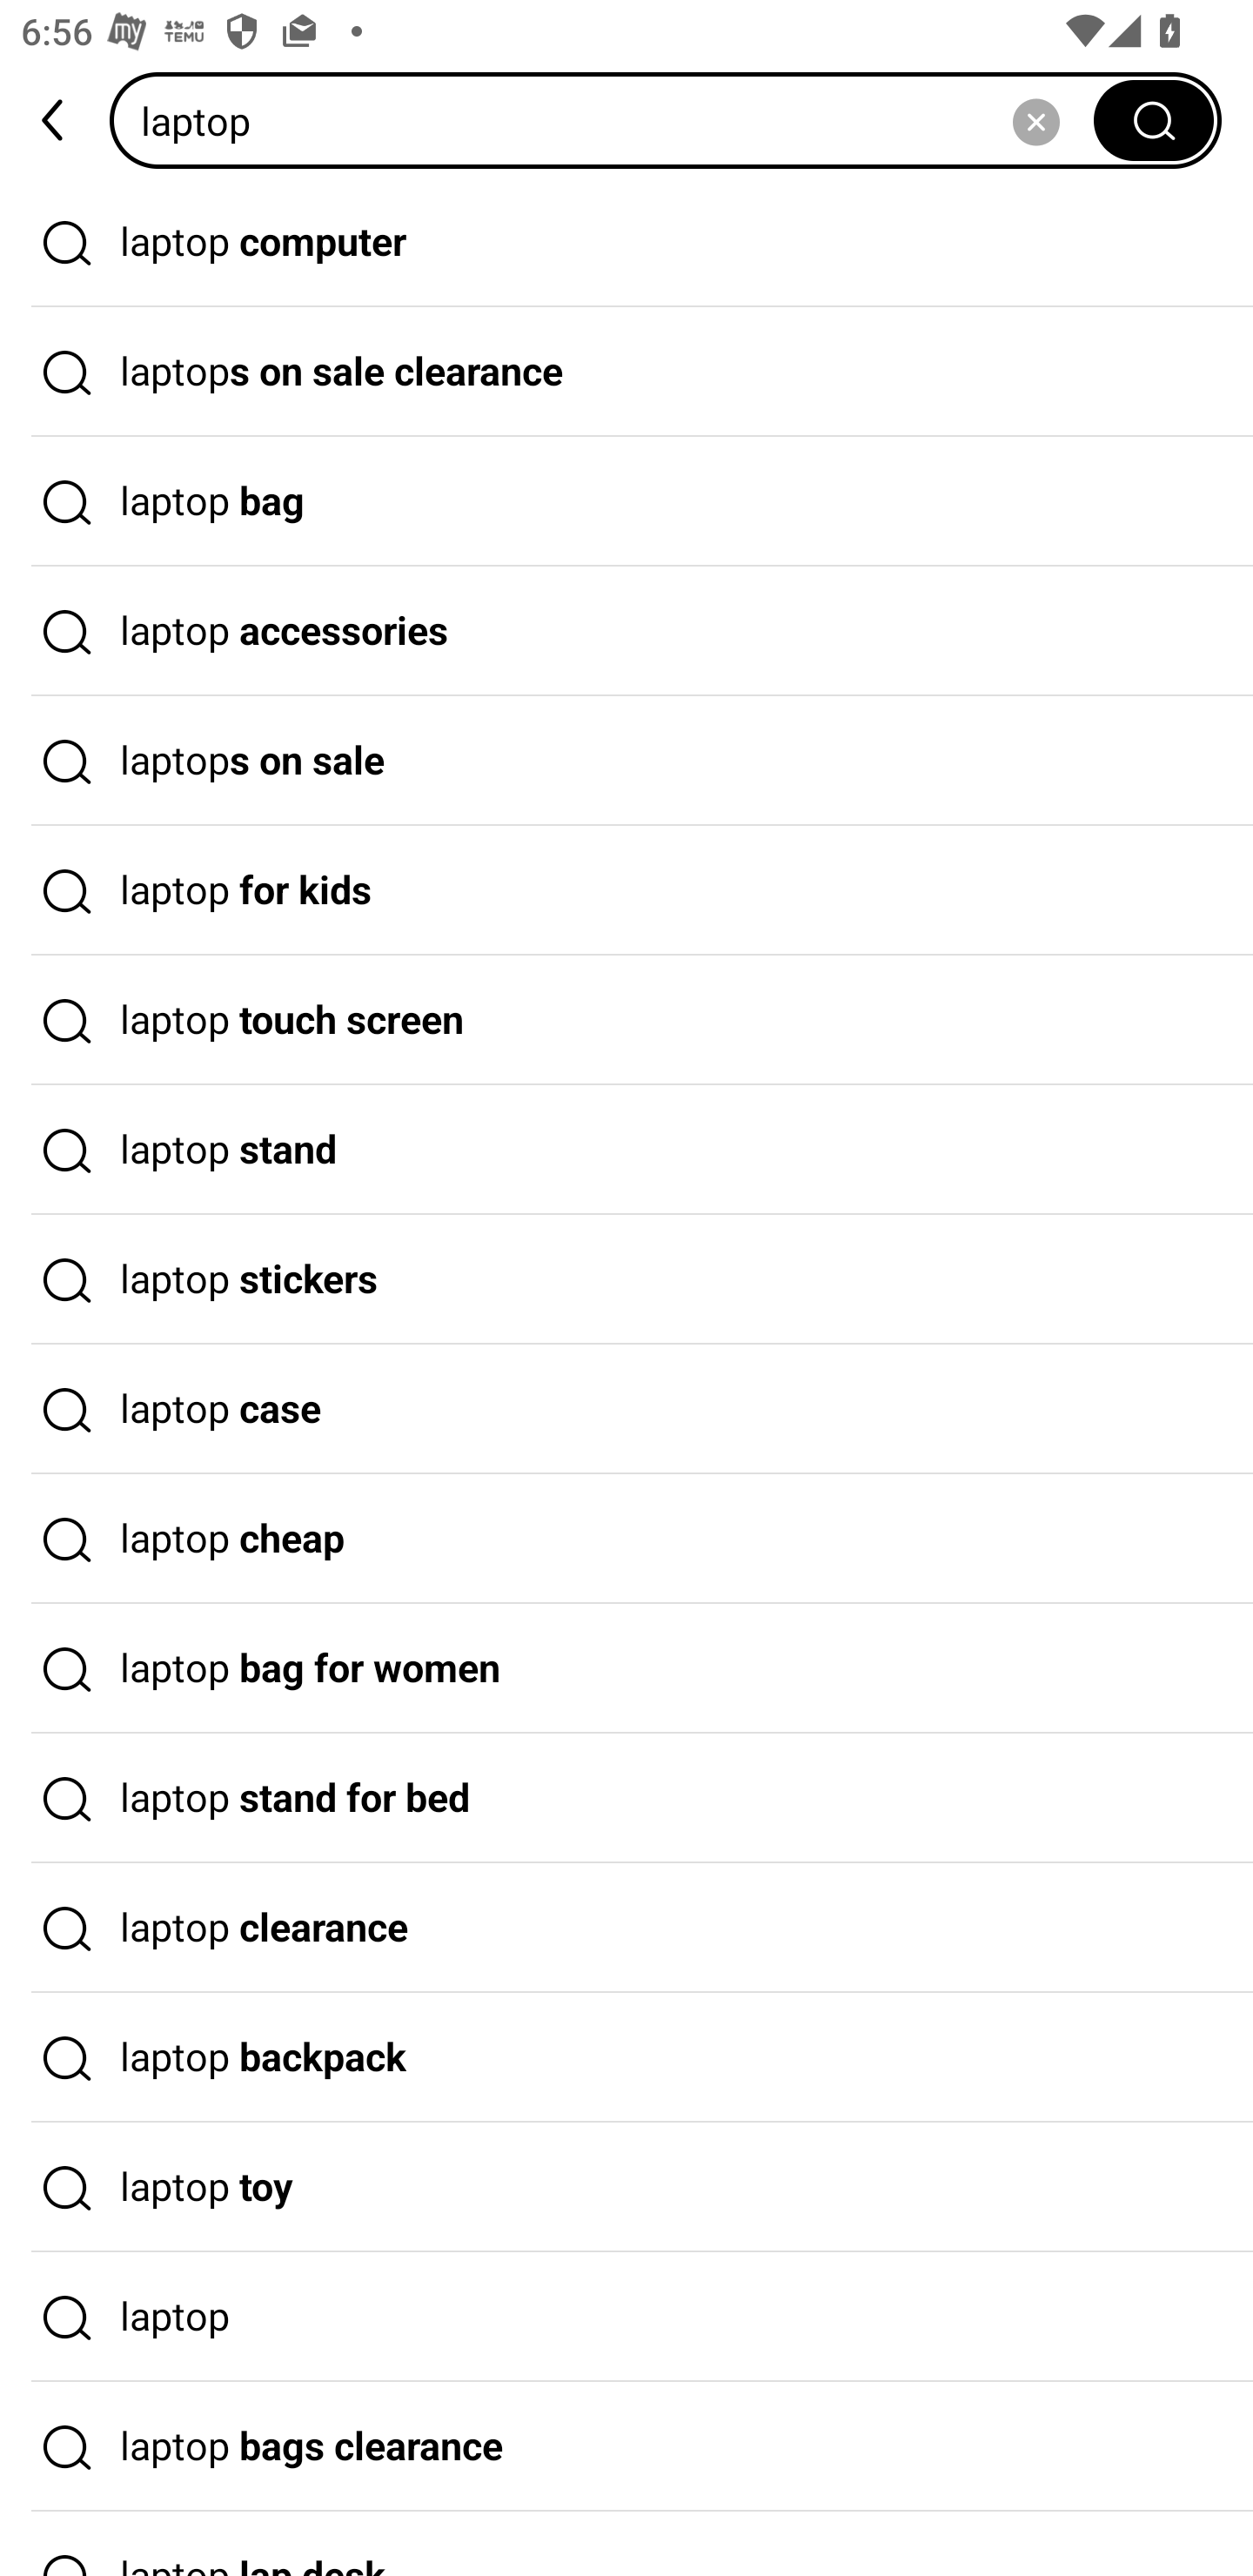  What do you see at coordinates (626, 2058) in the screenshot?
I see `laptop backpack` at bounding box center [626, 2058].